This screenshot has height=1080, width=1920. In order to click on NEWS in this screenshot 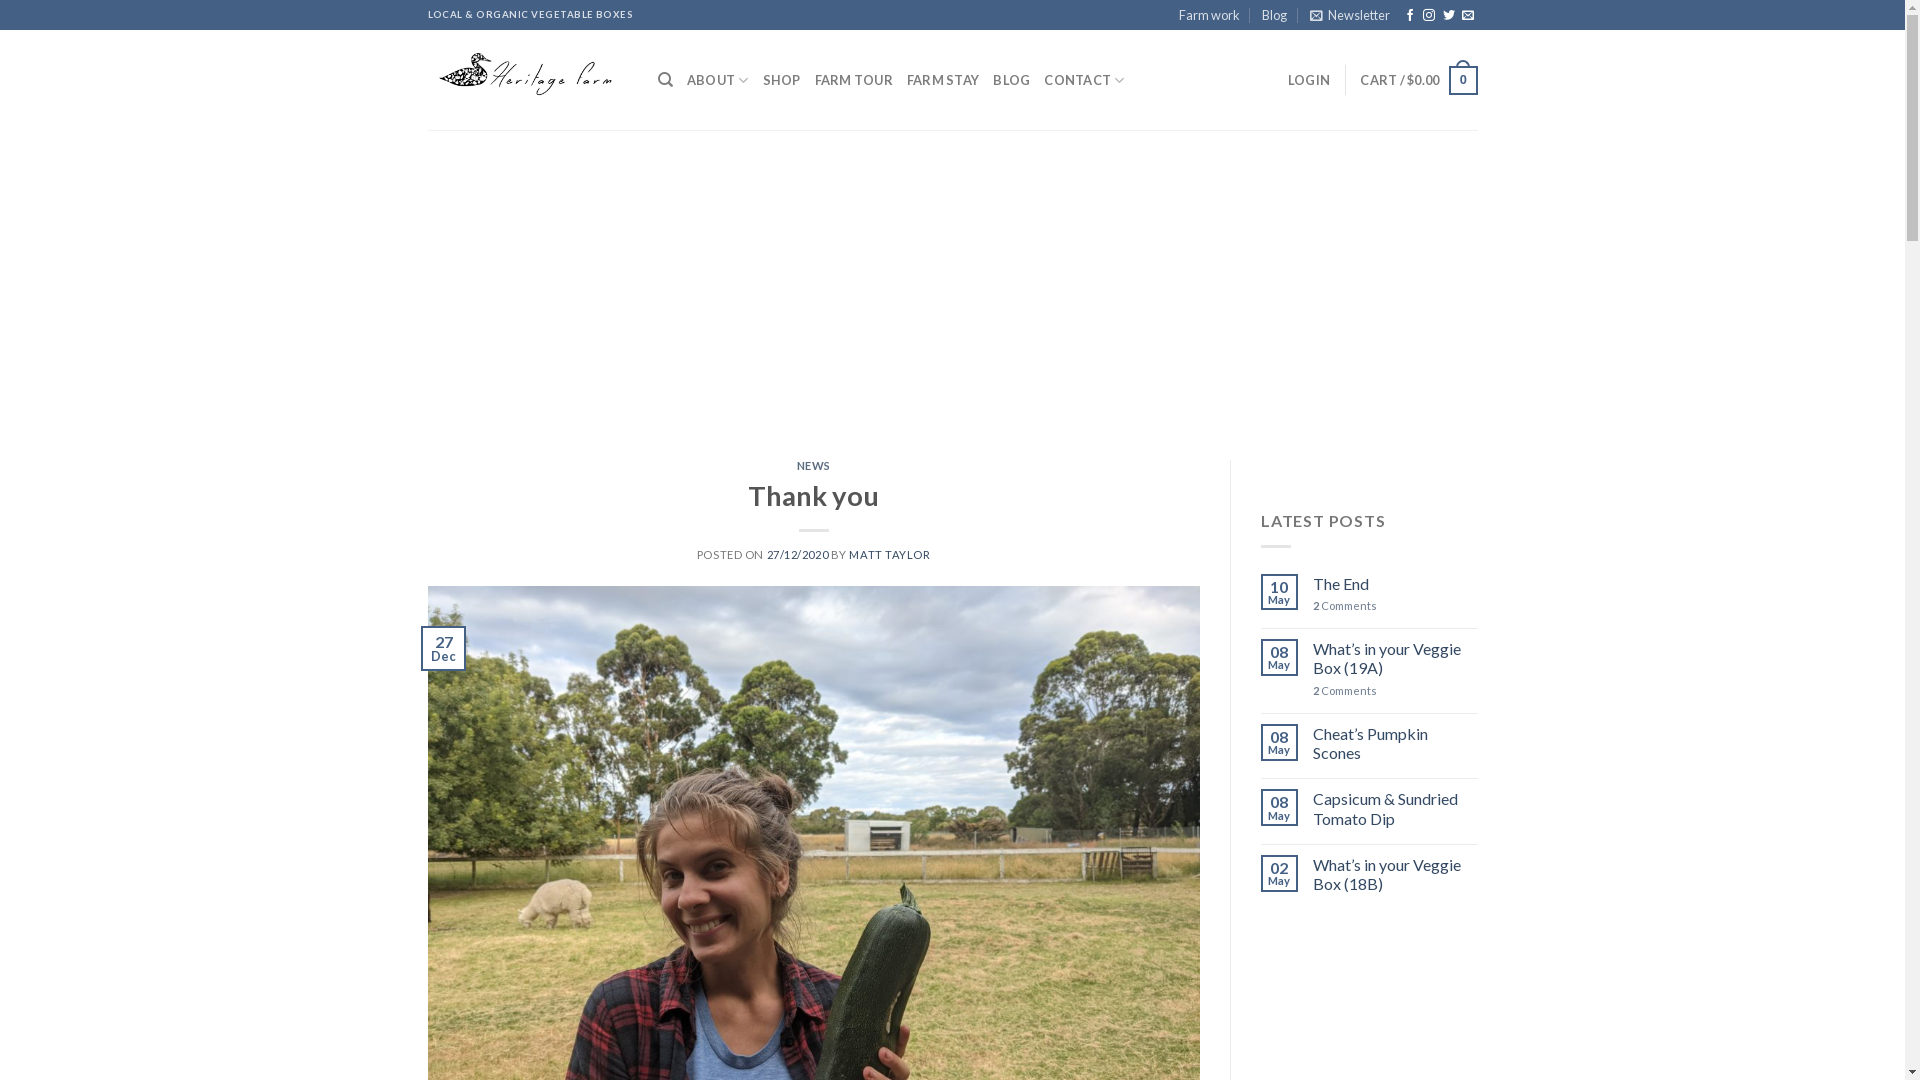, I will do `click(814, 466)`.